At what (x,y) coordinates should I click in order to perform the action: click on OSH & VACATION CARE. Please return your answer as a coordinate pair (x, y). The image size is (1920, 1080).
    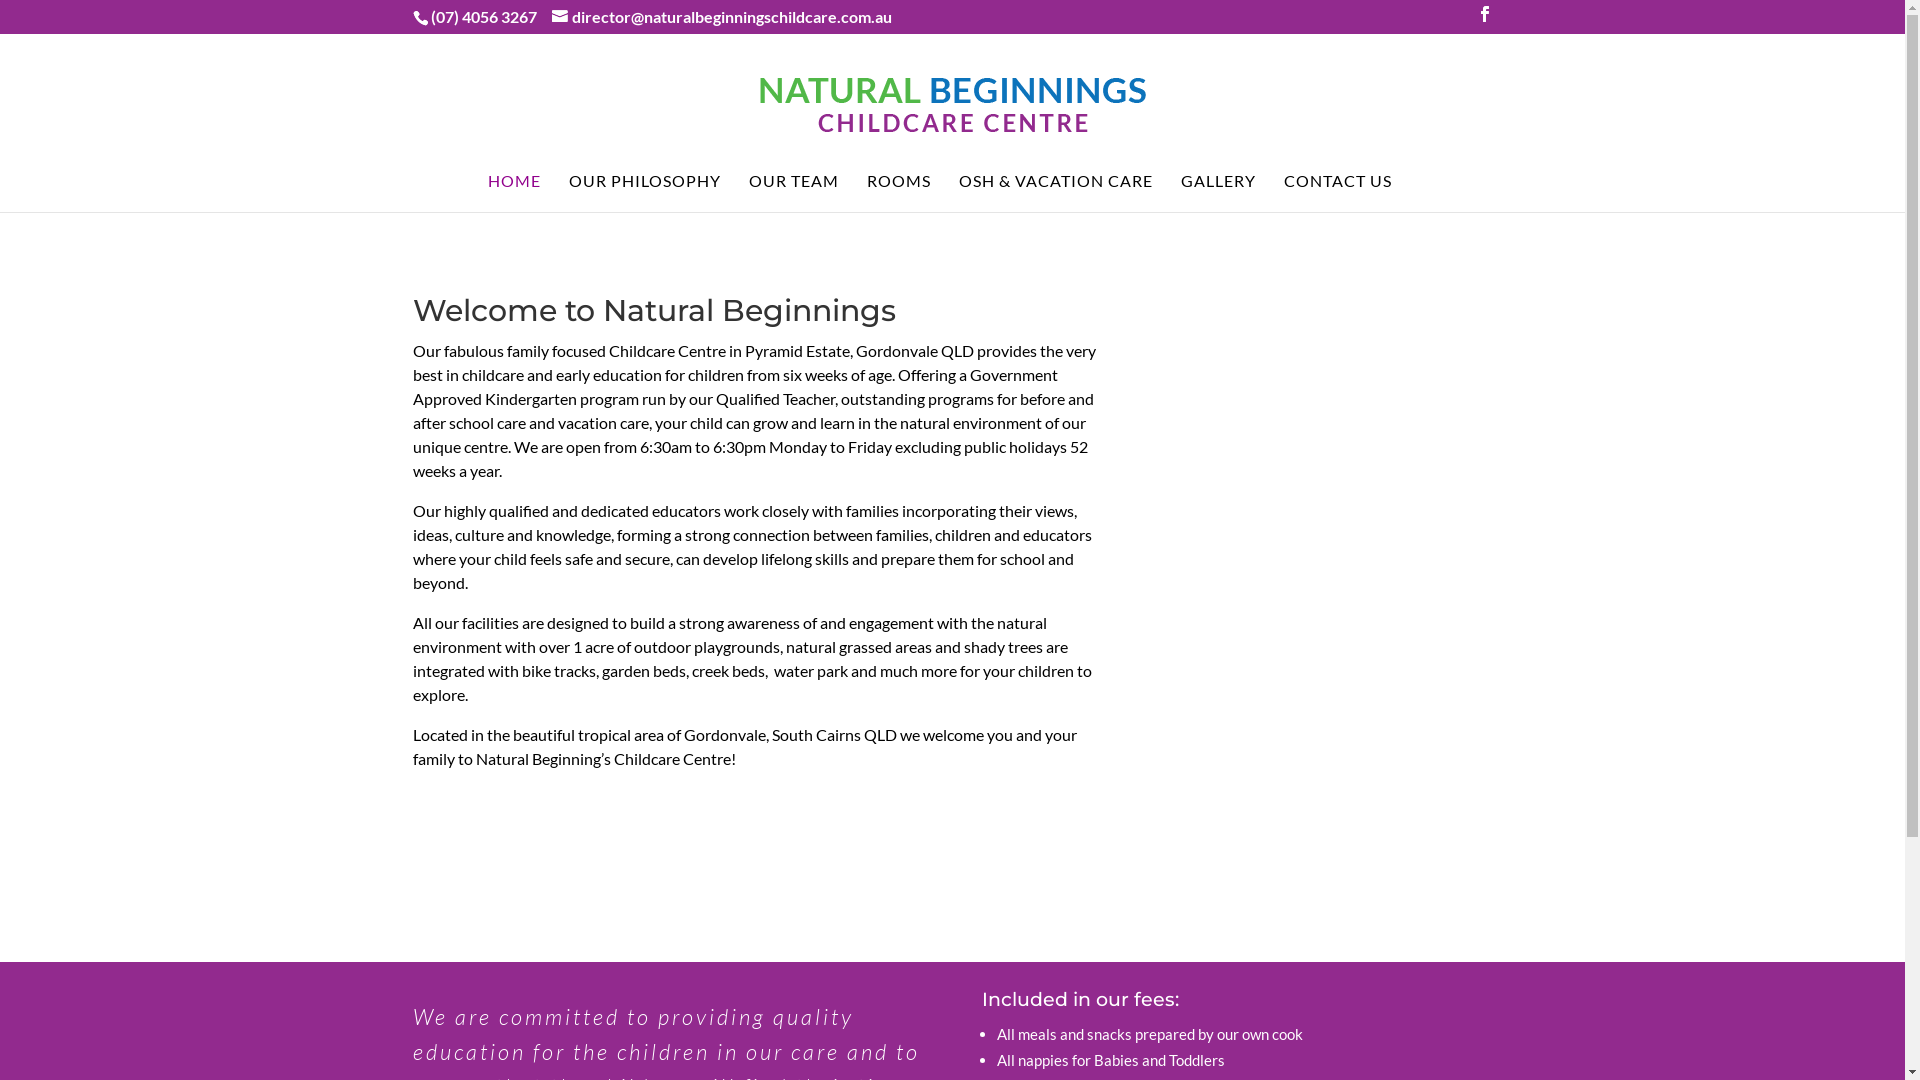
    Looking at the image, I should click on (1056, 193).